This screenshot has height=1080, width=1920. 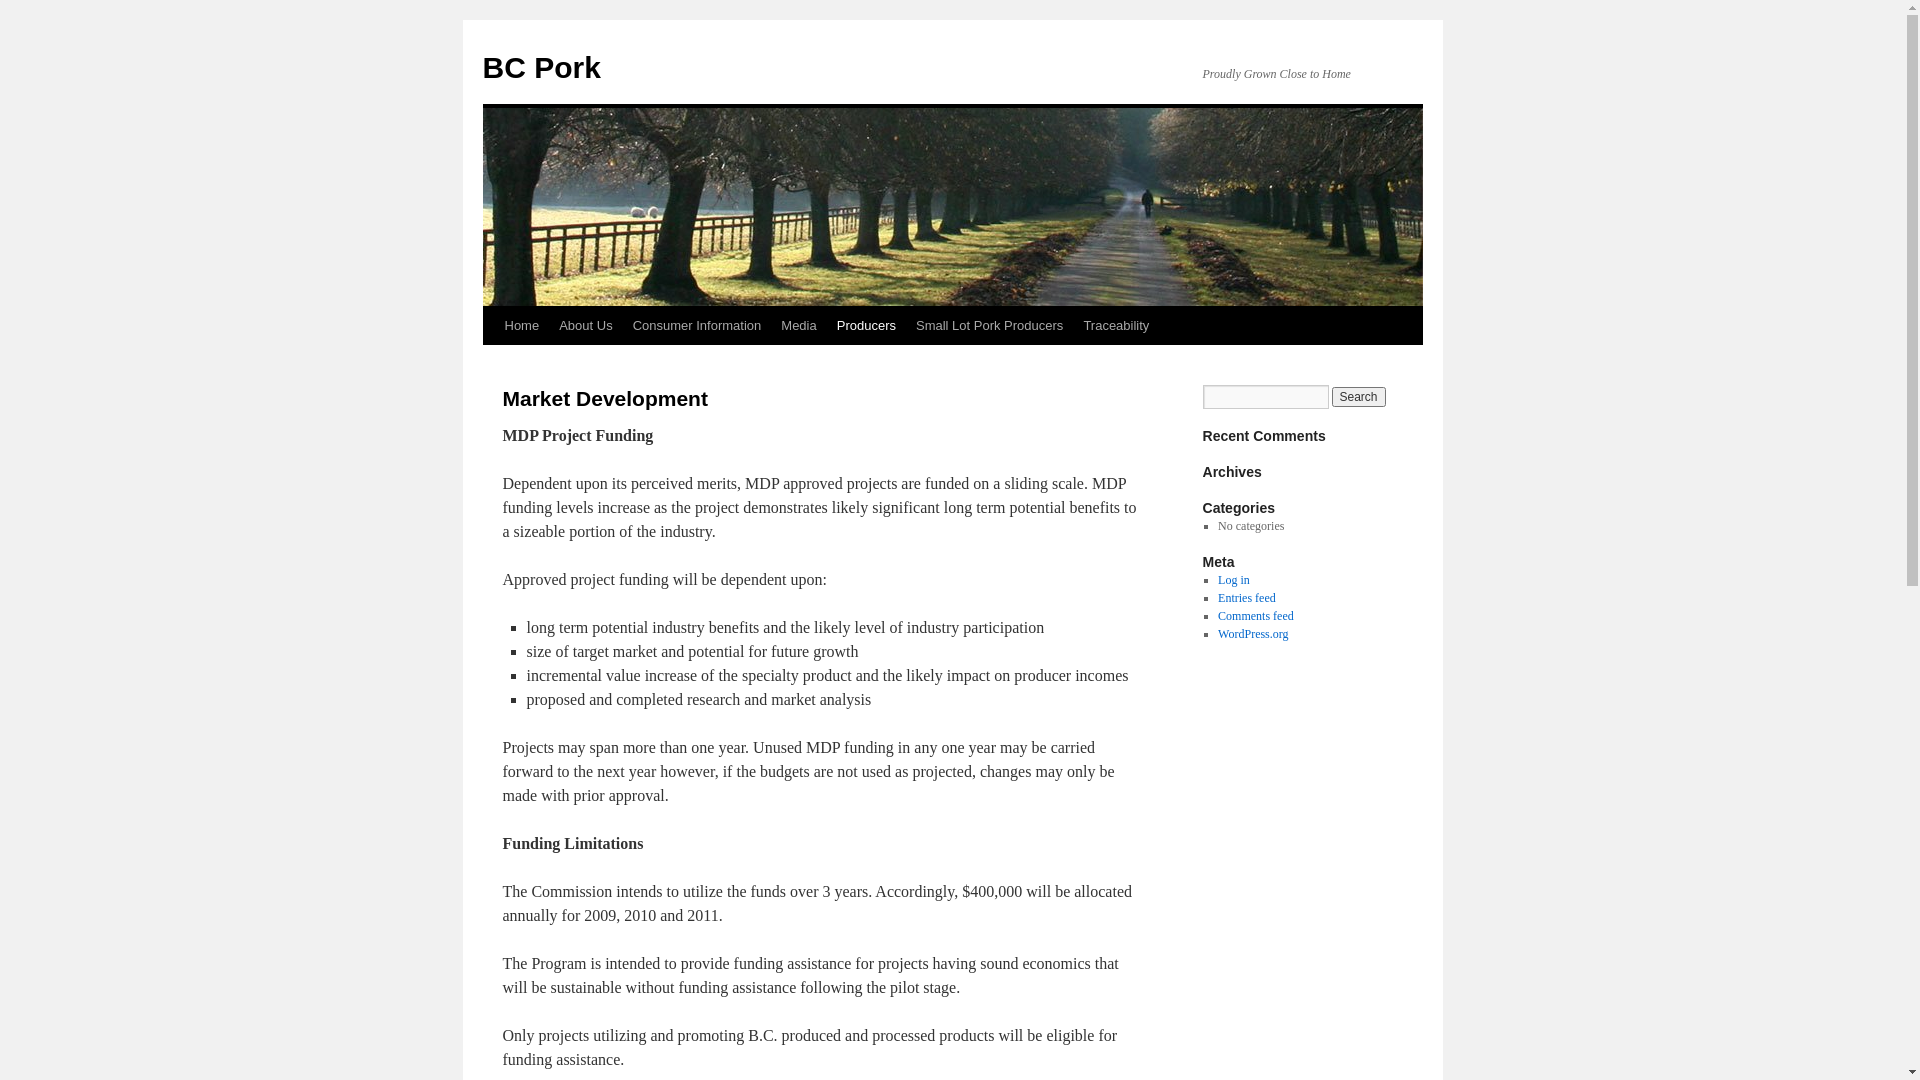 I want to click on Small Lot Pork Producers, so click(x=990, y=326).